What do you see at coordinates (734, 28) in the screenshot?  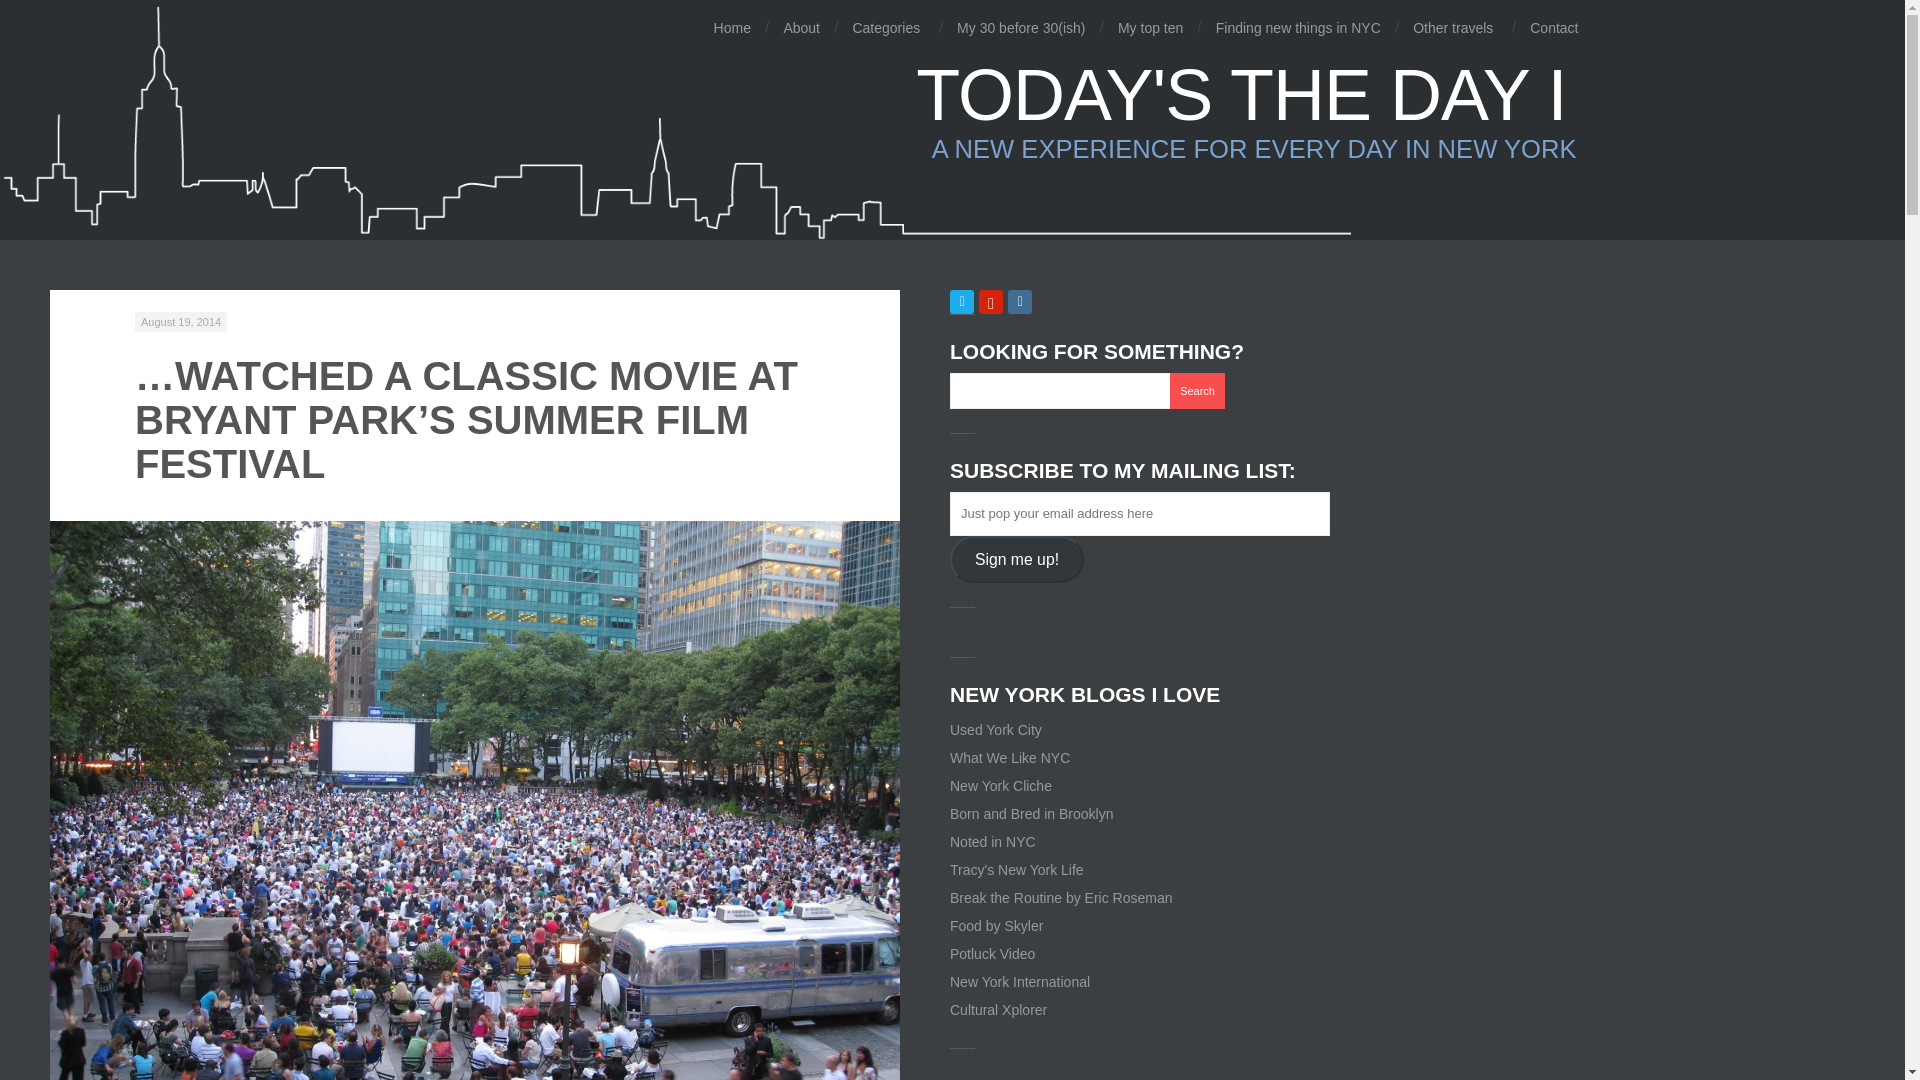 I see `Home` at bounding box center [734, 28].